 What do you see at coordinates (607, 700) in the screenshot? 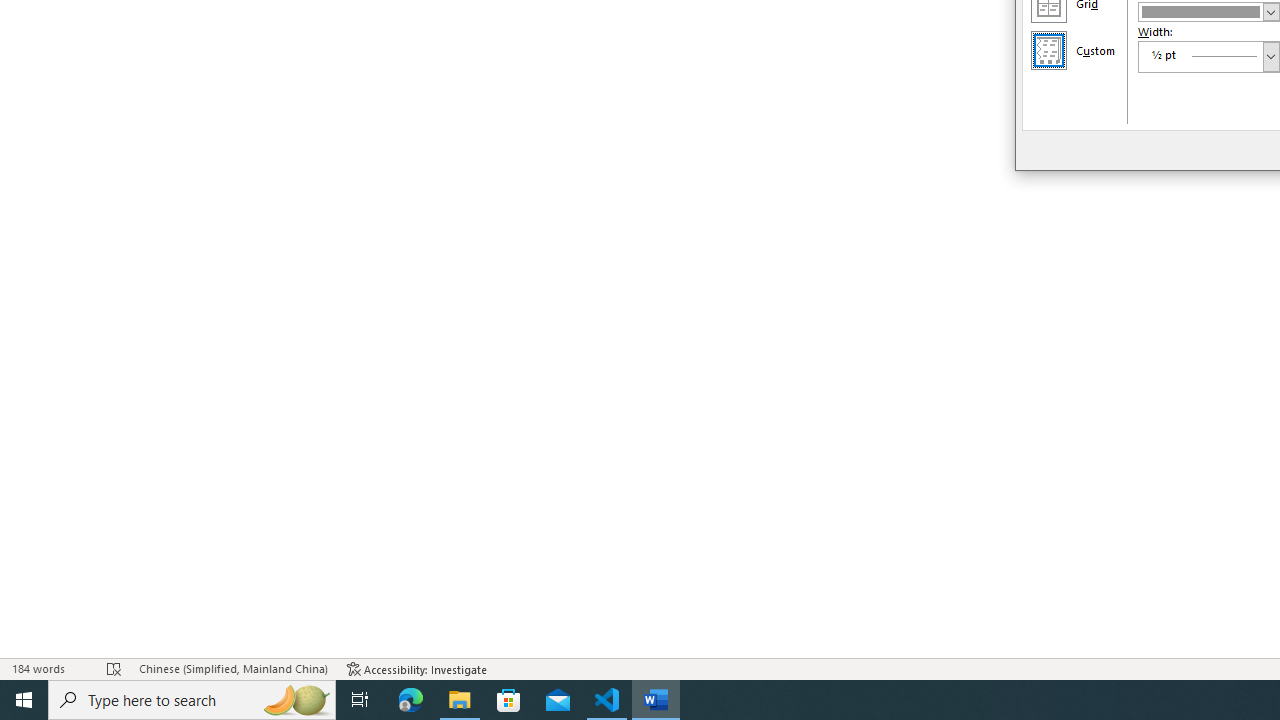
I see `Visual Studio Code - 1 running window` at bounding box center [607, 700].